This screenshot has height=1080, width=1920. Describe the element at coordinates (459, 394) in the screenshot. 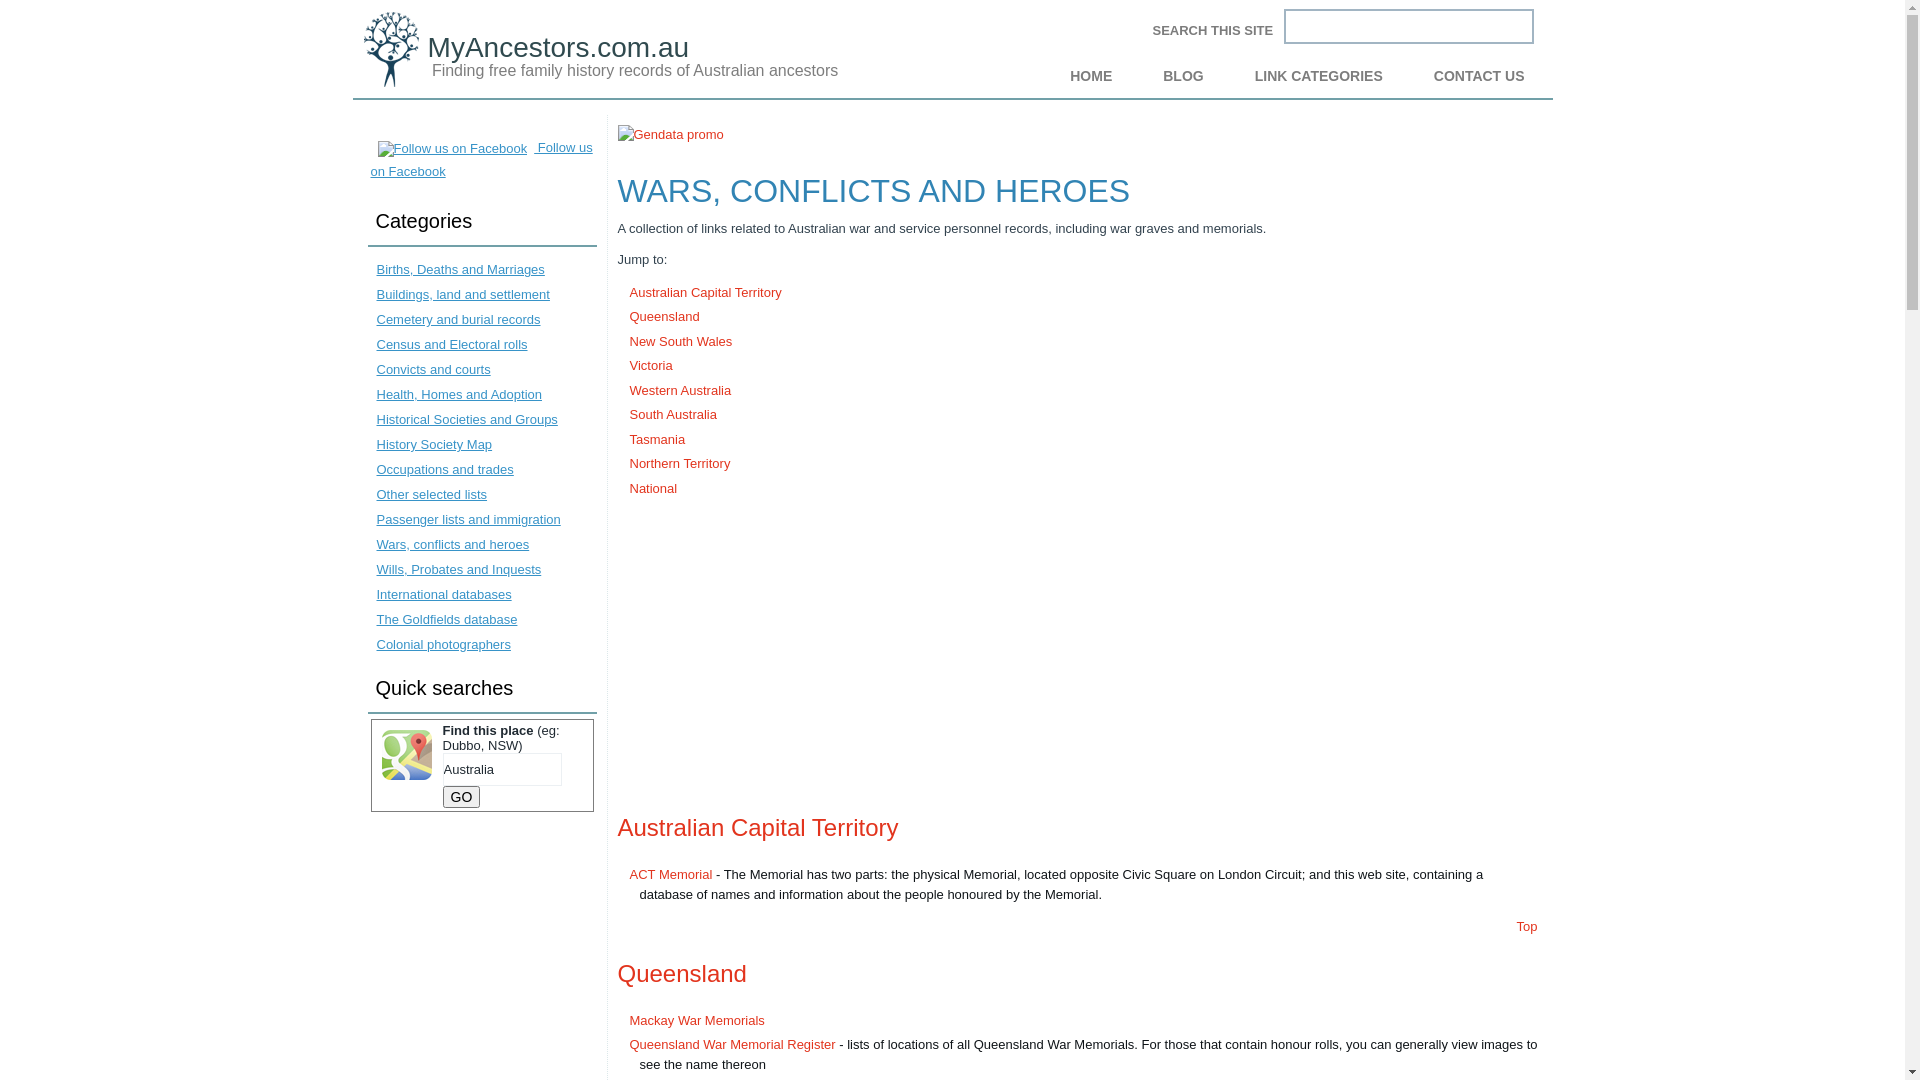

I see `Health, Homes and Adoption` at that location.